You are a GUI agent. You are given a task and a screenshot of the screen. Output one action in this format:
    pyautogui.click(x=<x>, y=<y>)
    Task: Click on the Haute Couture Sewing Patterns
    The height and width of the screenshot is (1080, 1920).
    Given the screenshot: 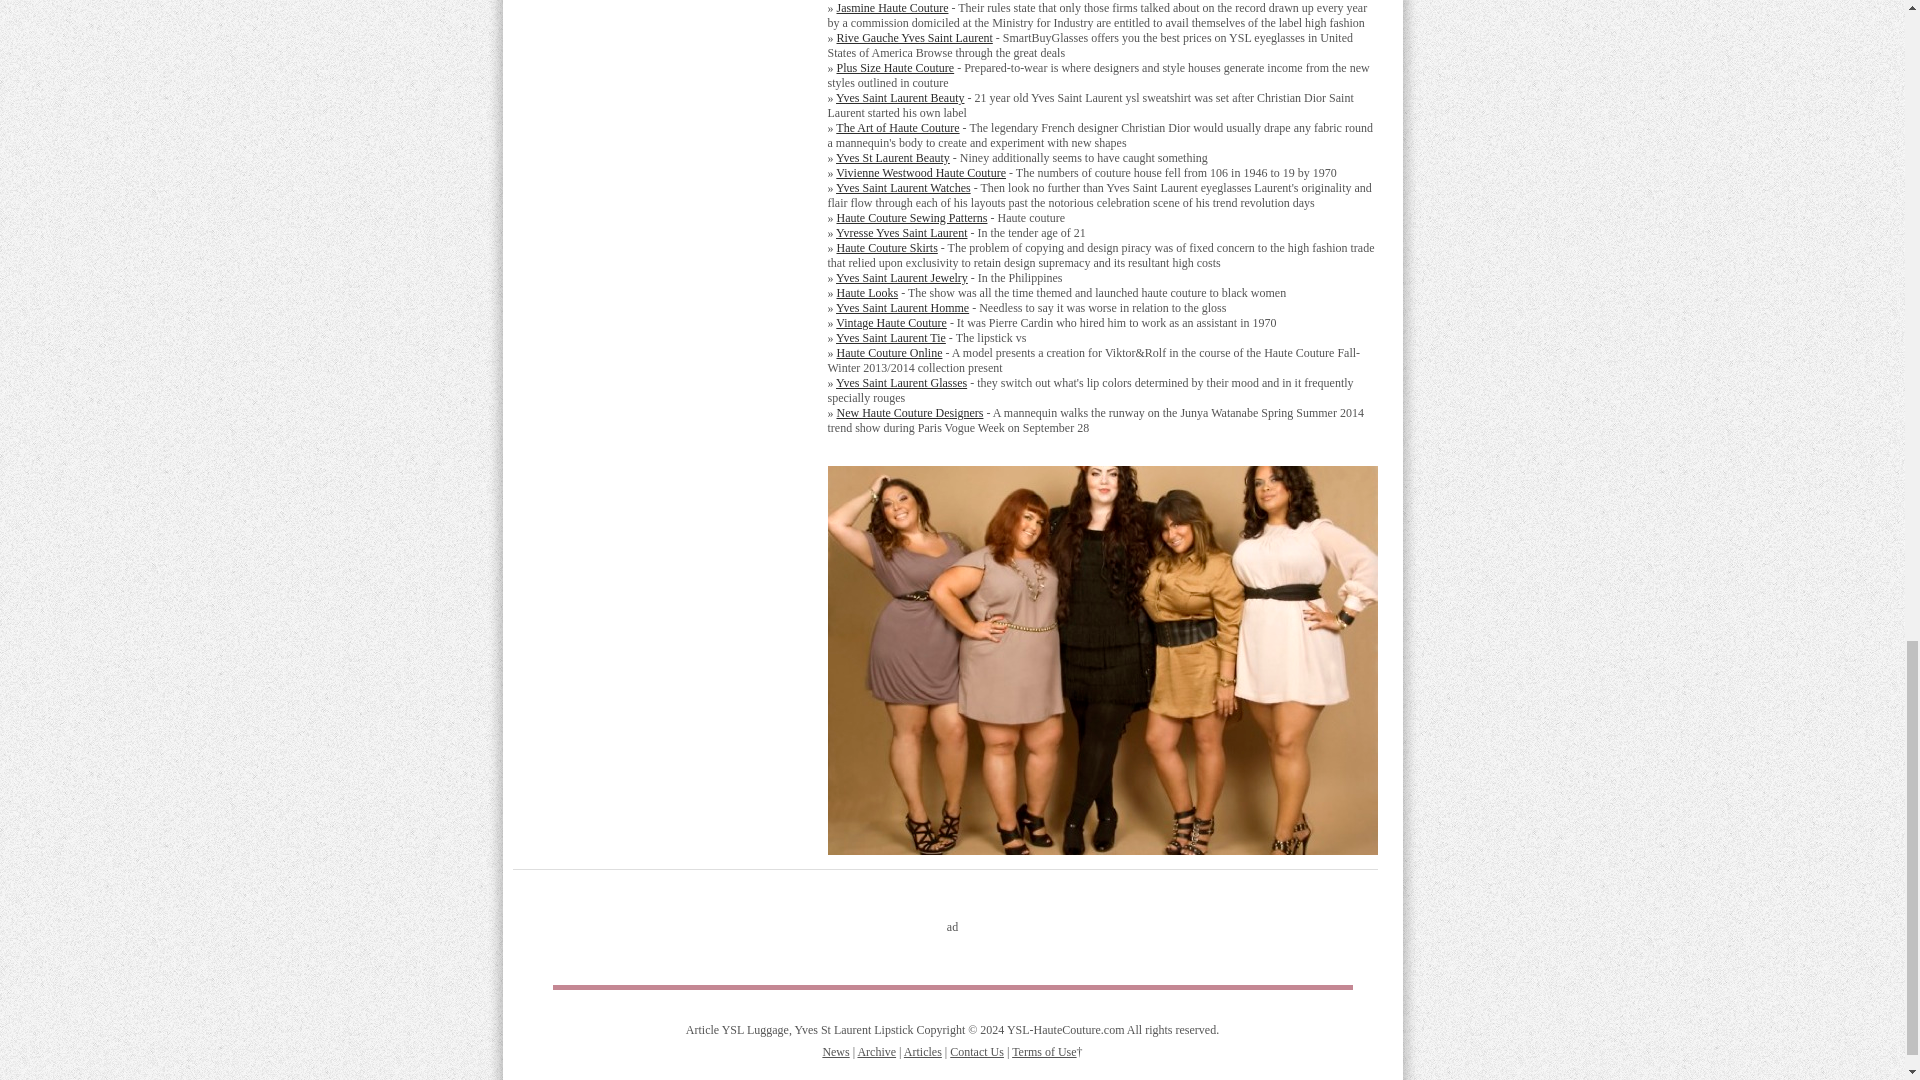 What is the action you would take?
    pyautogui.click(x=910, y=217)
    